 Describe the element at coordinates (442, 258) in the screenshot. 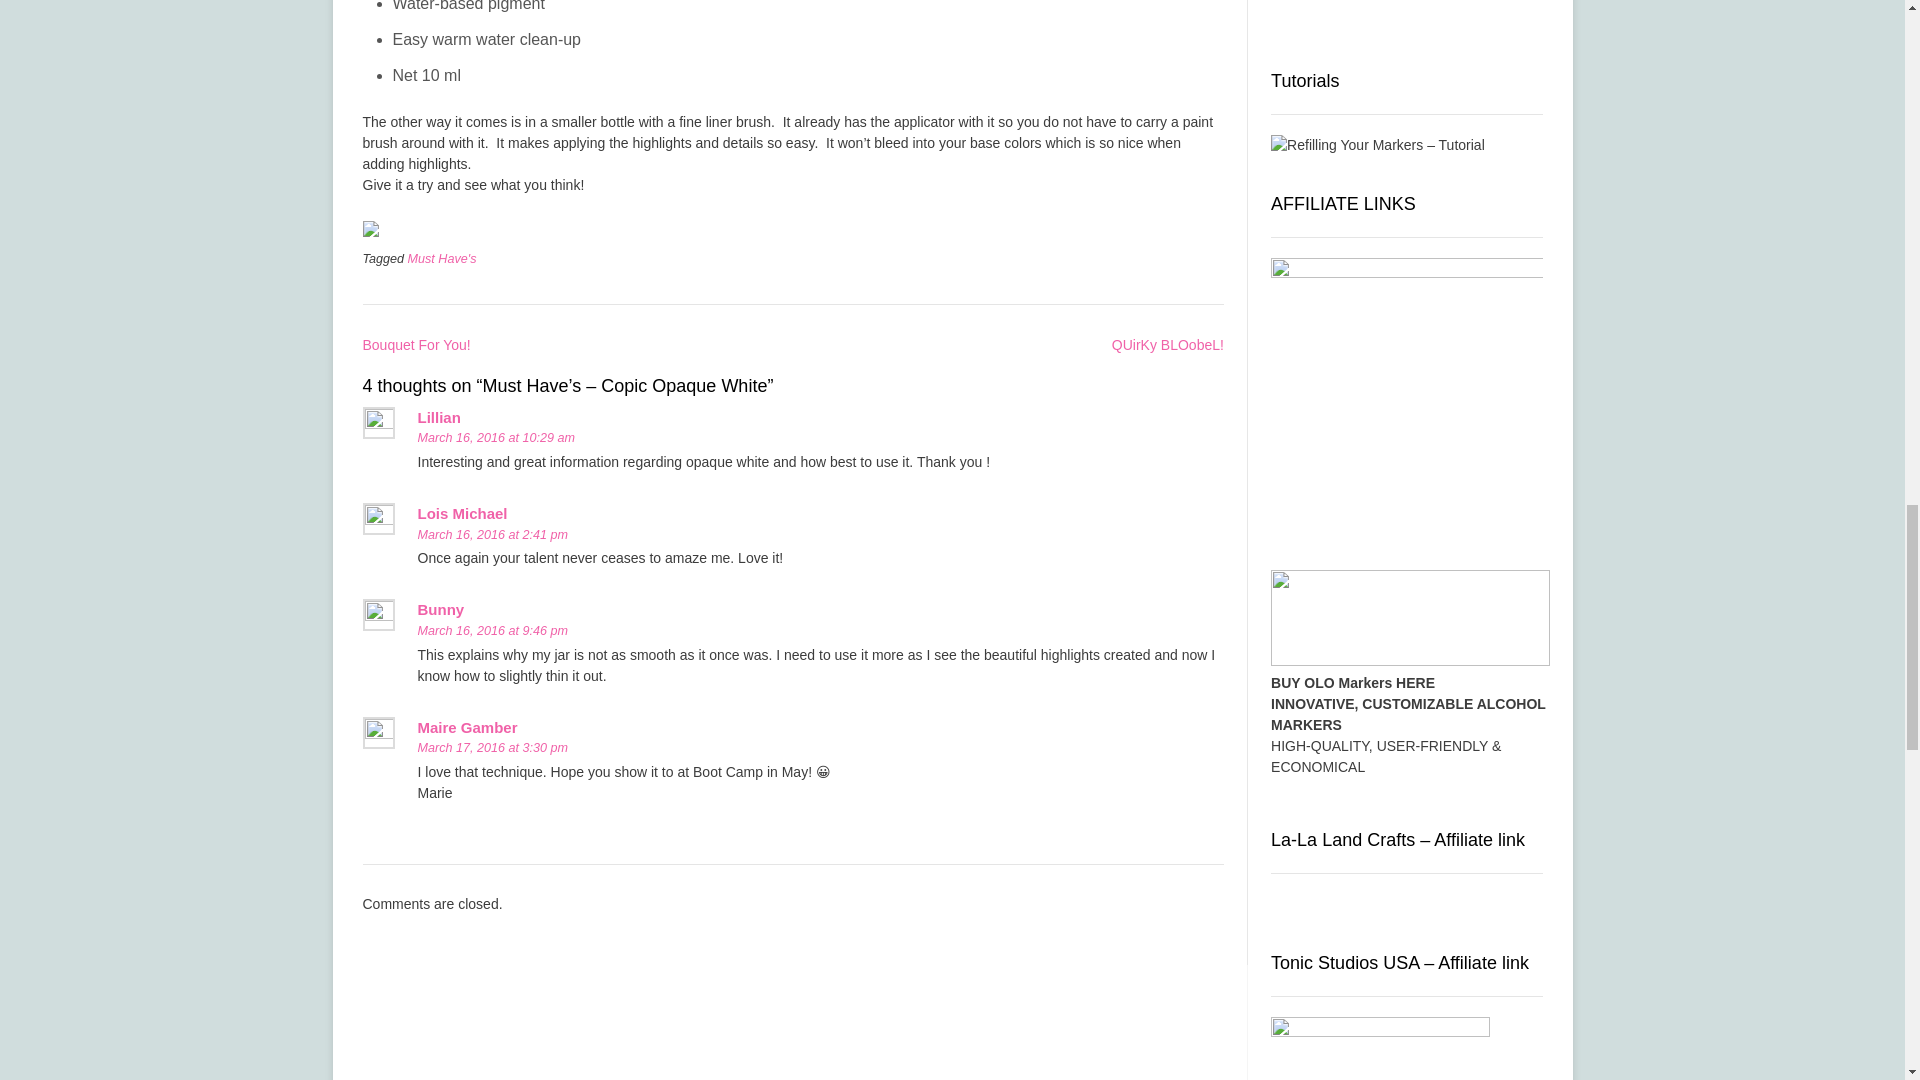

I see `Must Have's` at that location.